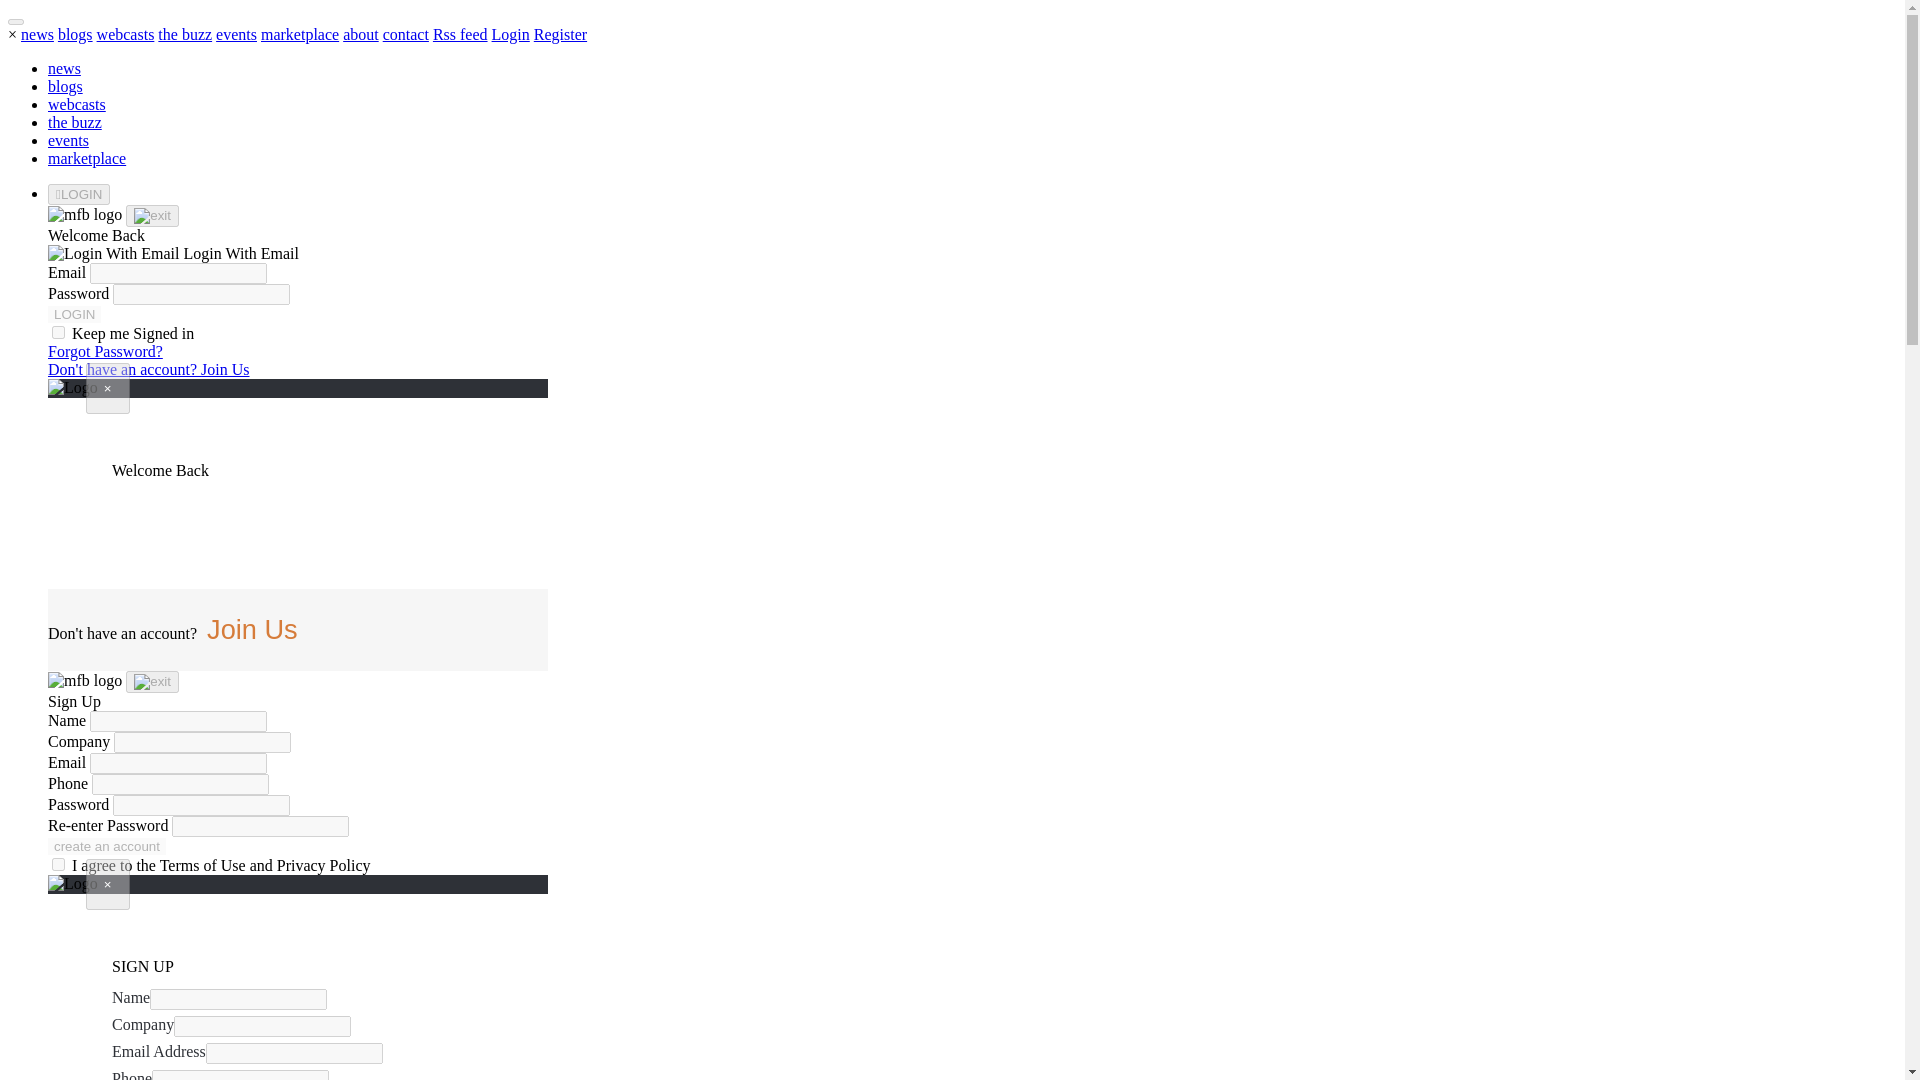 This screenshot has width=1920, height=1080. I want to click on Register, so click(560, 34).